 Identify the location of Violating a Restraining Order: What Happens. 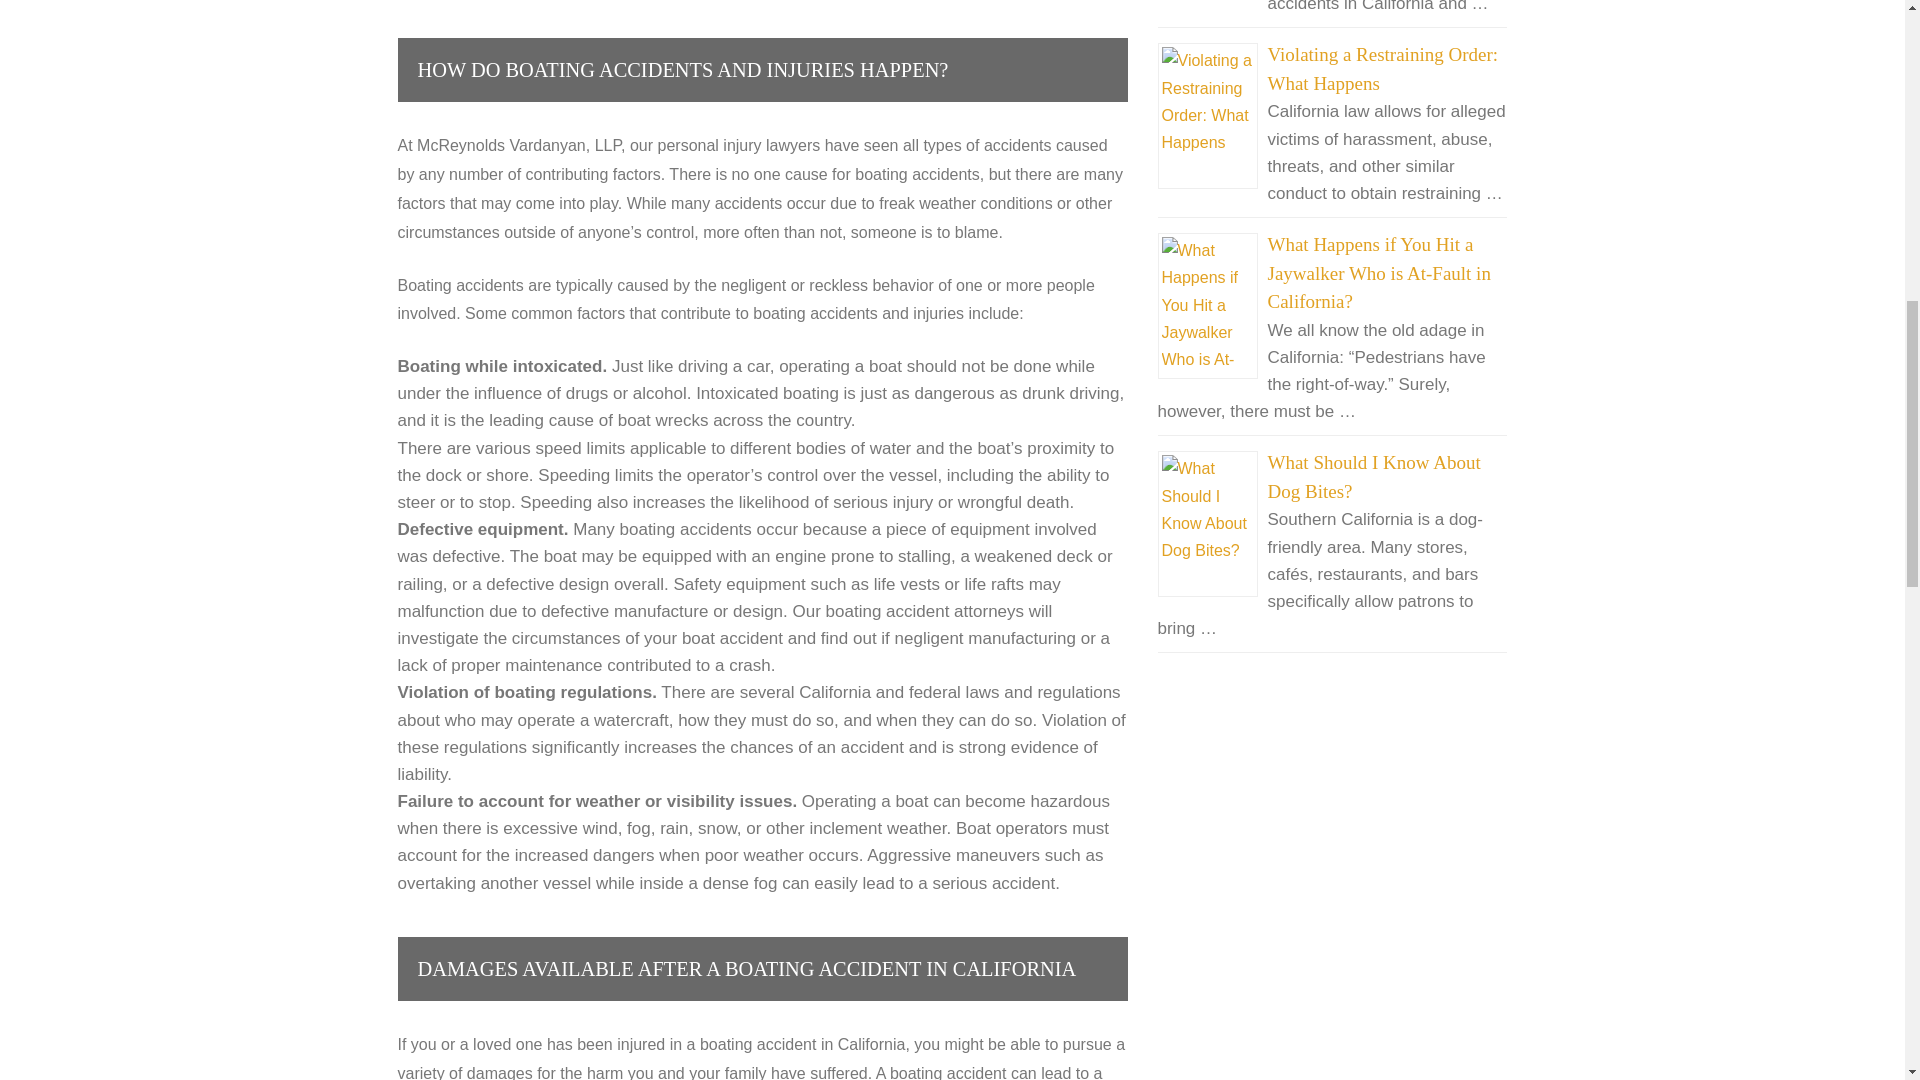
(1383, 68).